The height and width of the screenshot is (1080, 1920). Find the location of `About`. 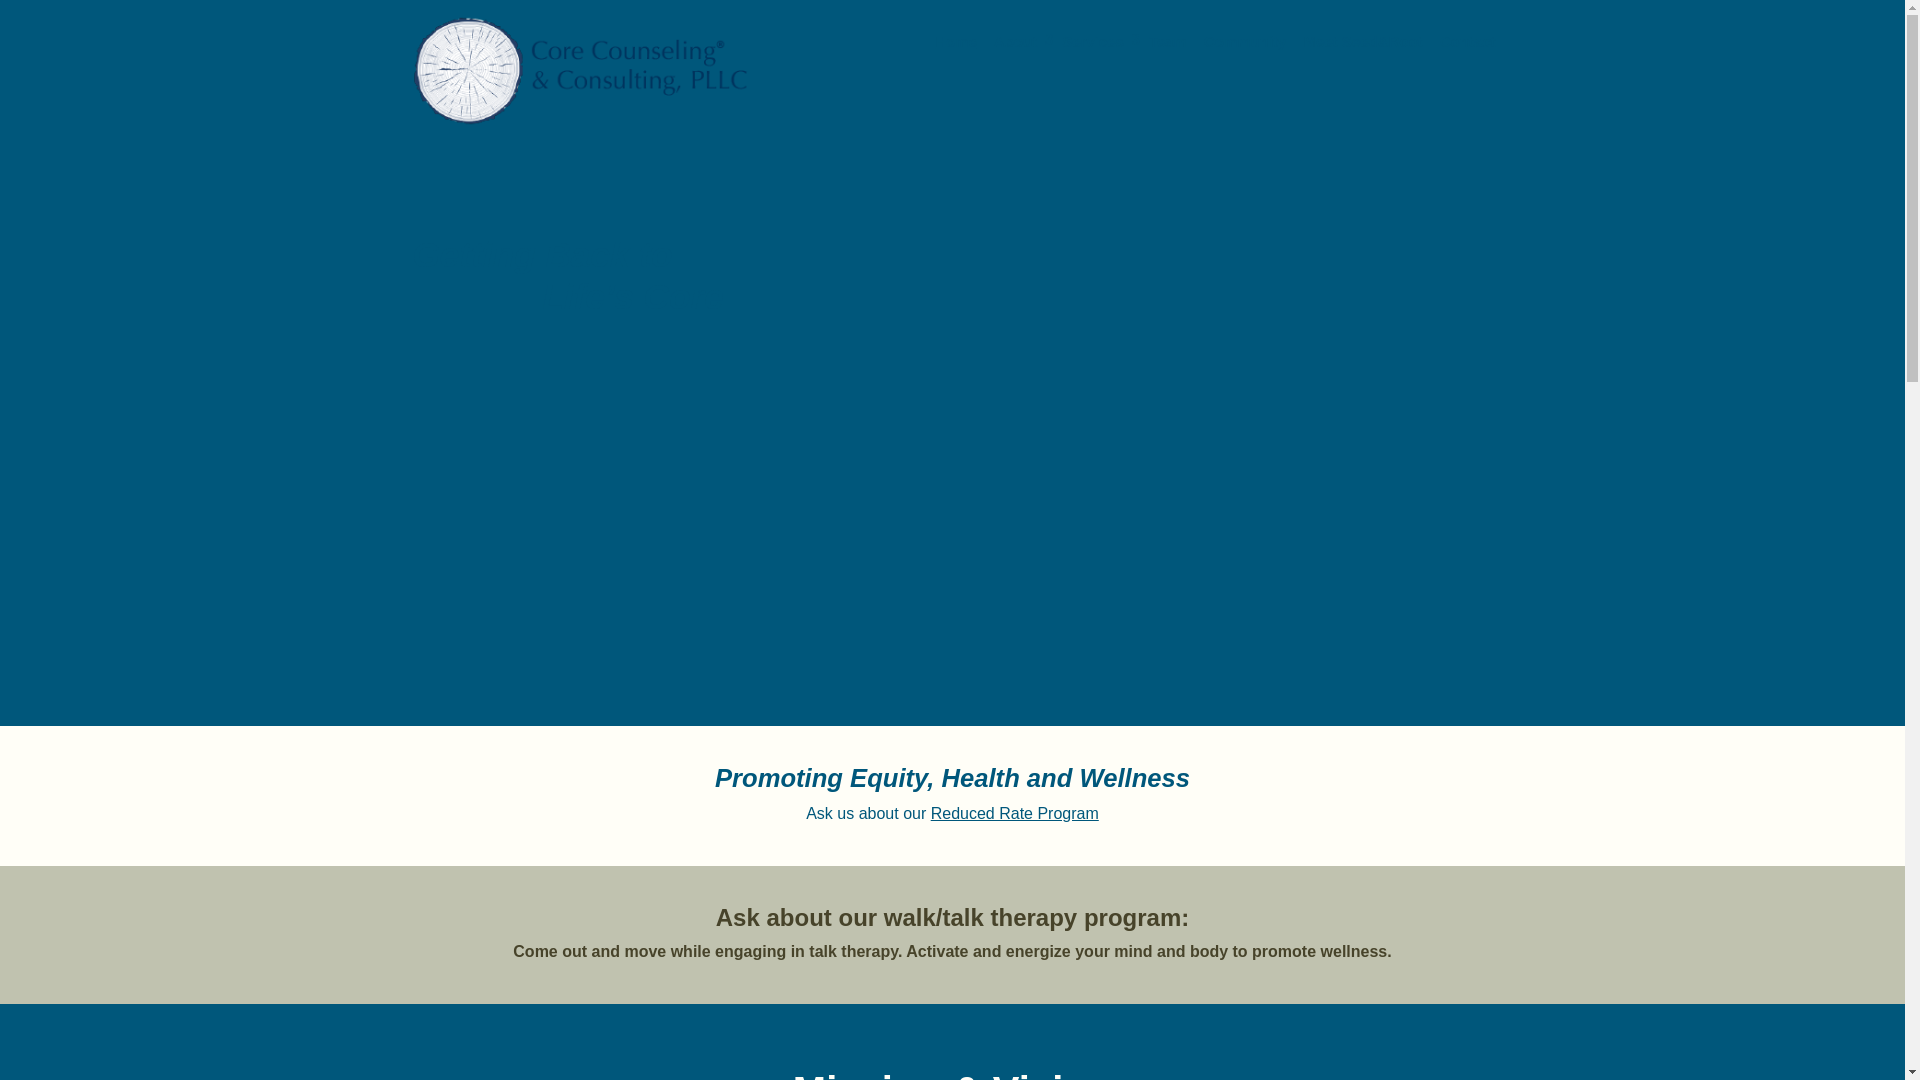

About is located at coordinates (1020, 42).